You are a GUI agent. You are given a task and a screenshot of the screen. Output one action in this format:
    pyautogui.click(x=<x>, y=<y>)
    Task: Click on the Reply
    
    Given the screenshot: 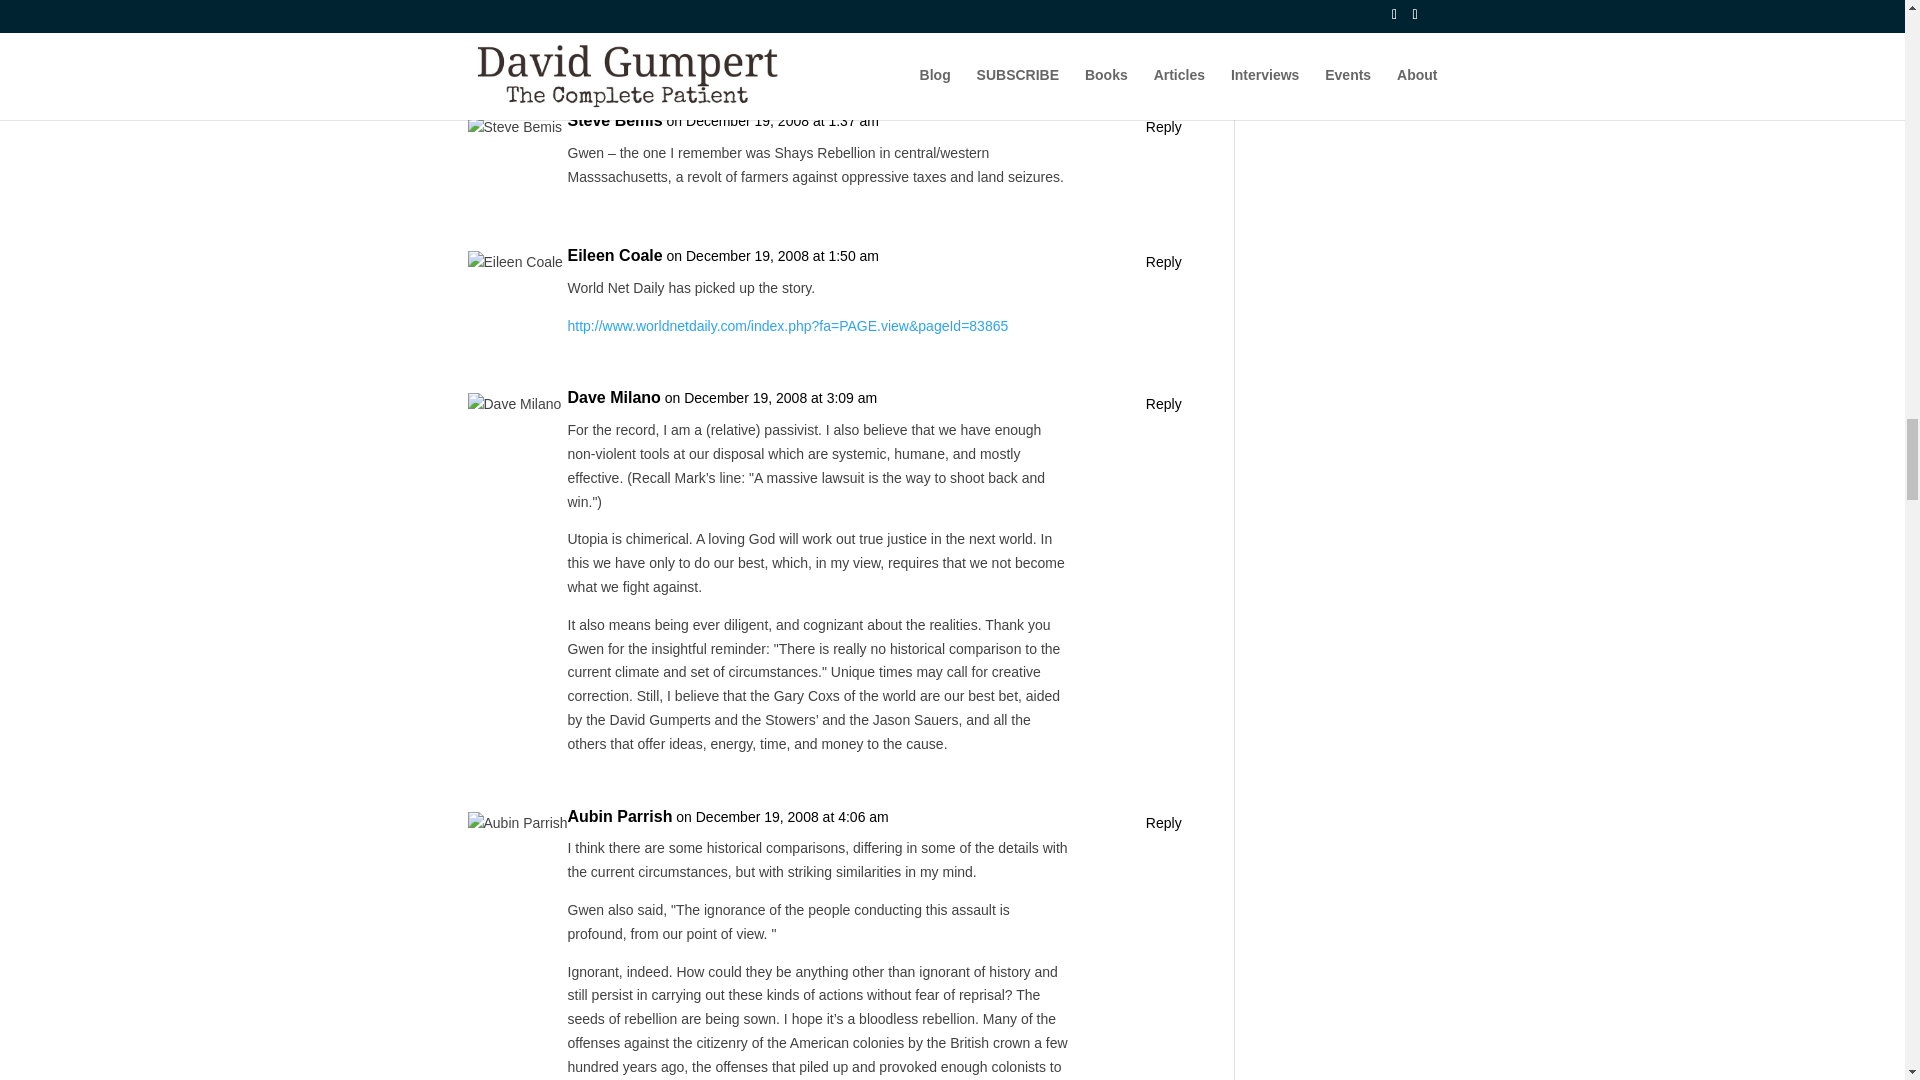 What is the action you would take?
    pyautogui.click(x=1164, y=824)
    